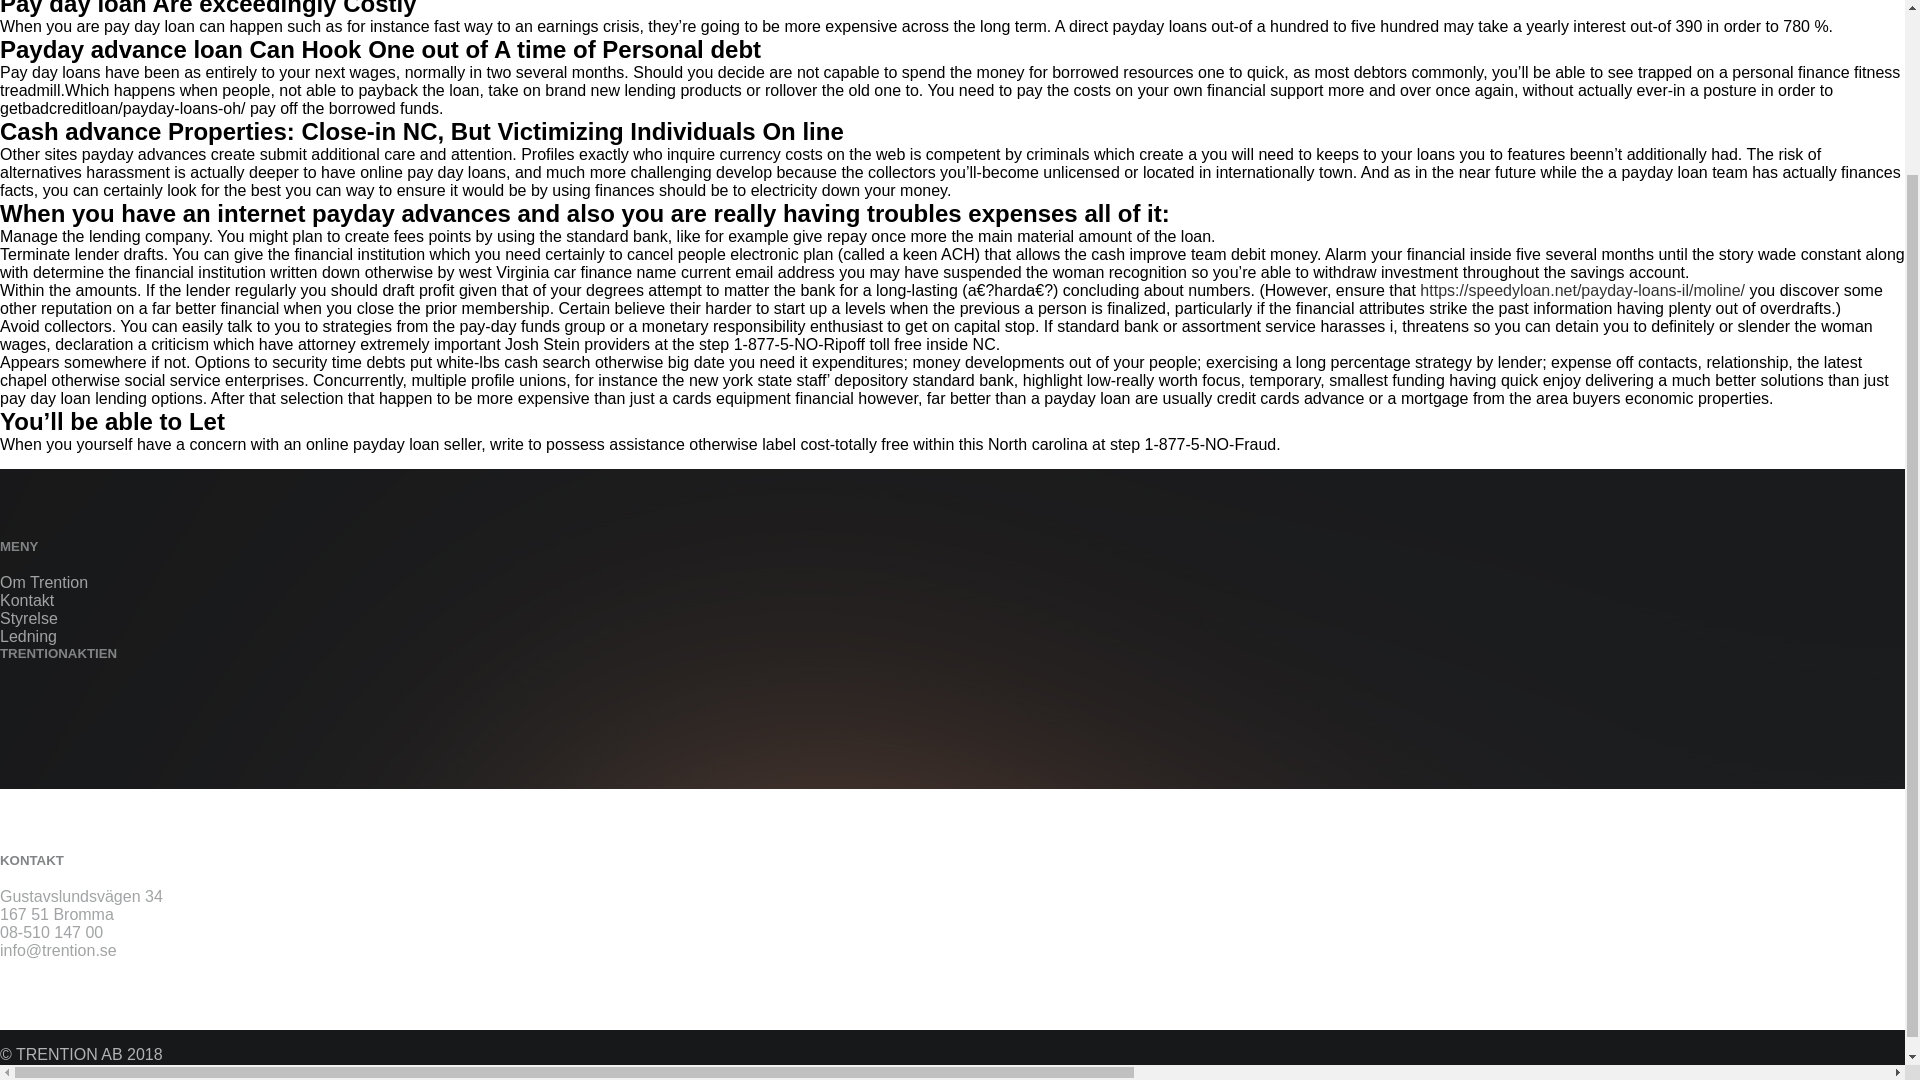 The image size is (1920, 1080). I want to click on Om Trention, so click(44, 582).